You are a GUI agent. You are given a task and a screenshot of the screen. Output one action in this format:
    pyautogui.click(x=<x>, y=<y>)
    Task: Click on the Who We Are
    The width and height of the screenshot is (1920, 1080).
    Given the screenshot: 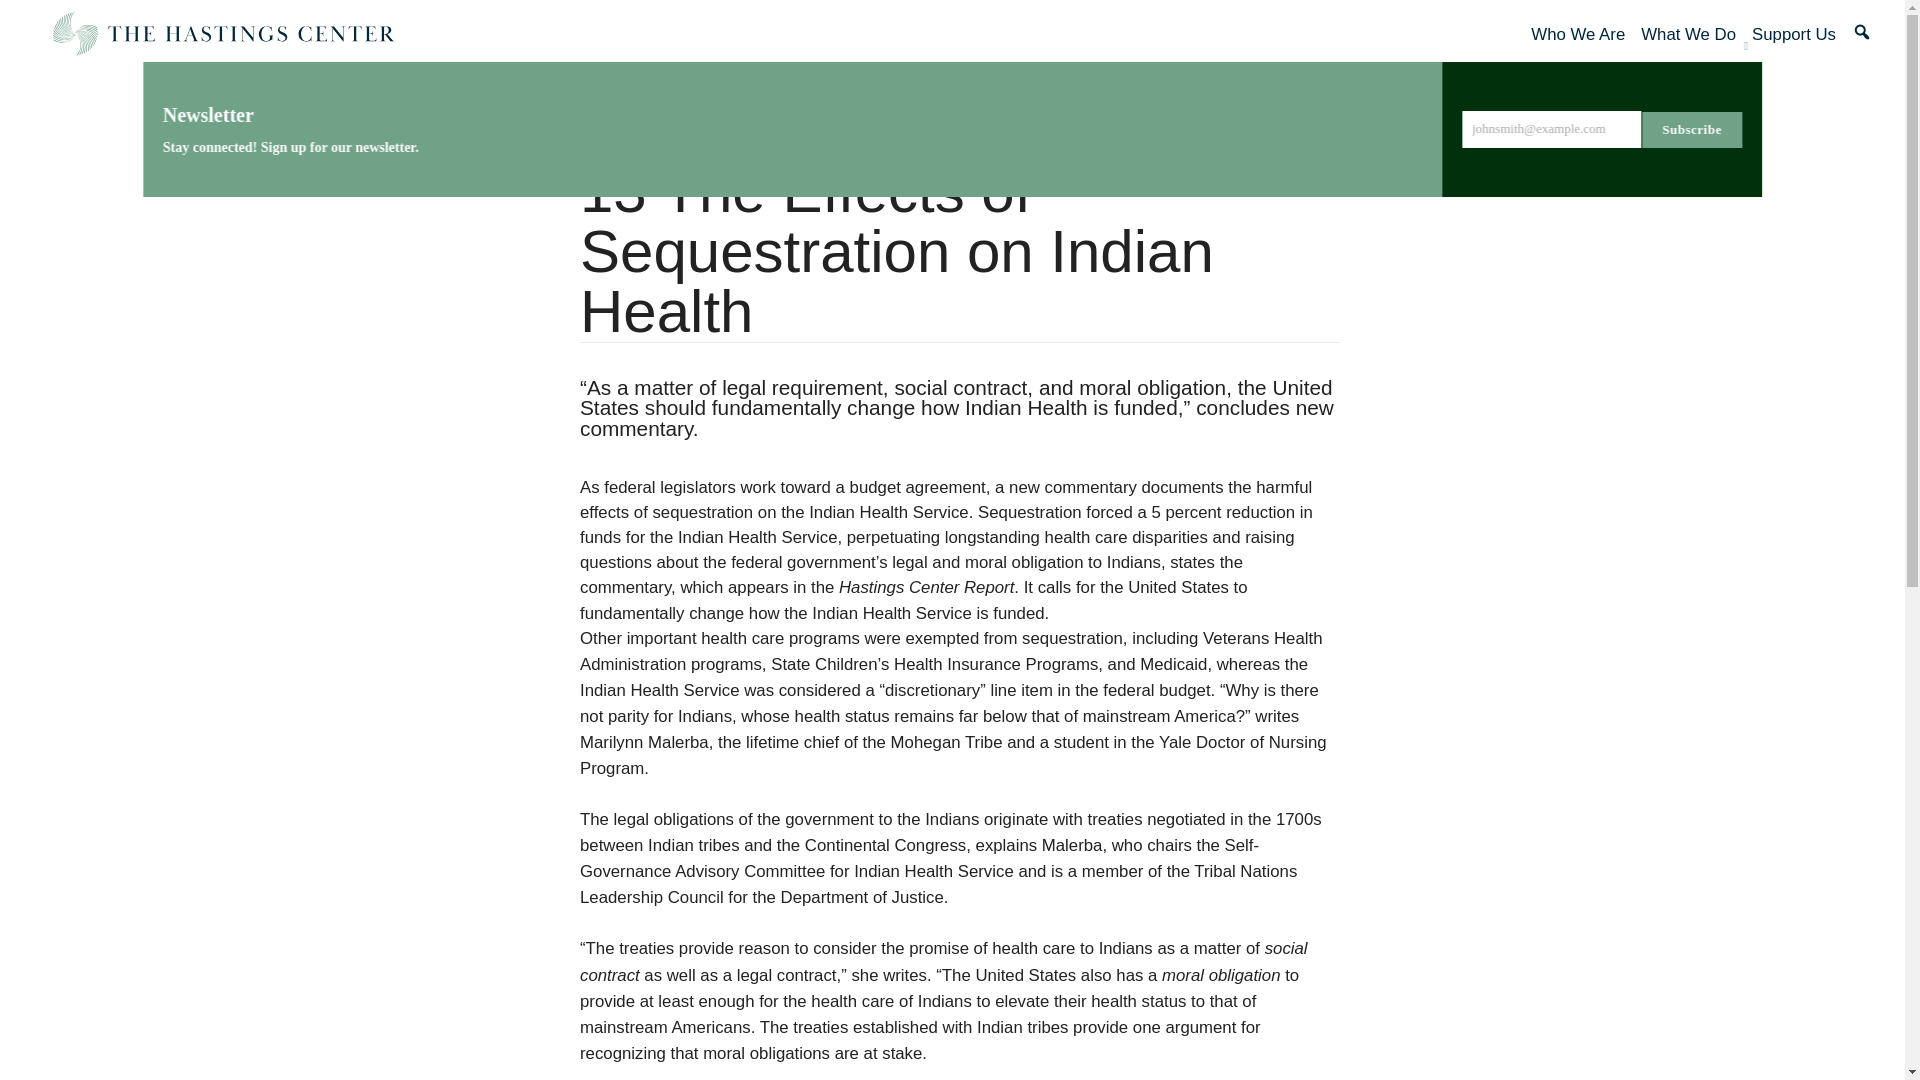 What is the action you would take?
    pyautogui.click(x=1577, y=34)
    